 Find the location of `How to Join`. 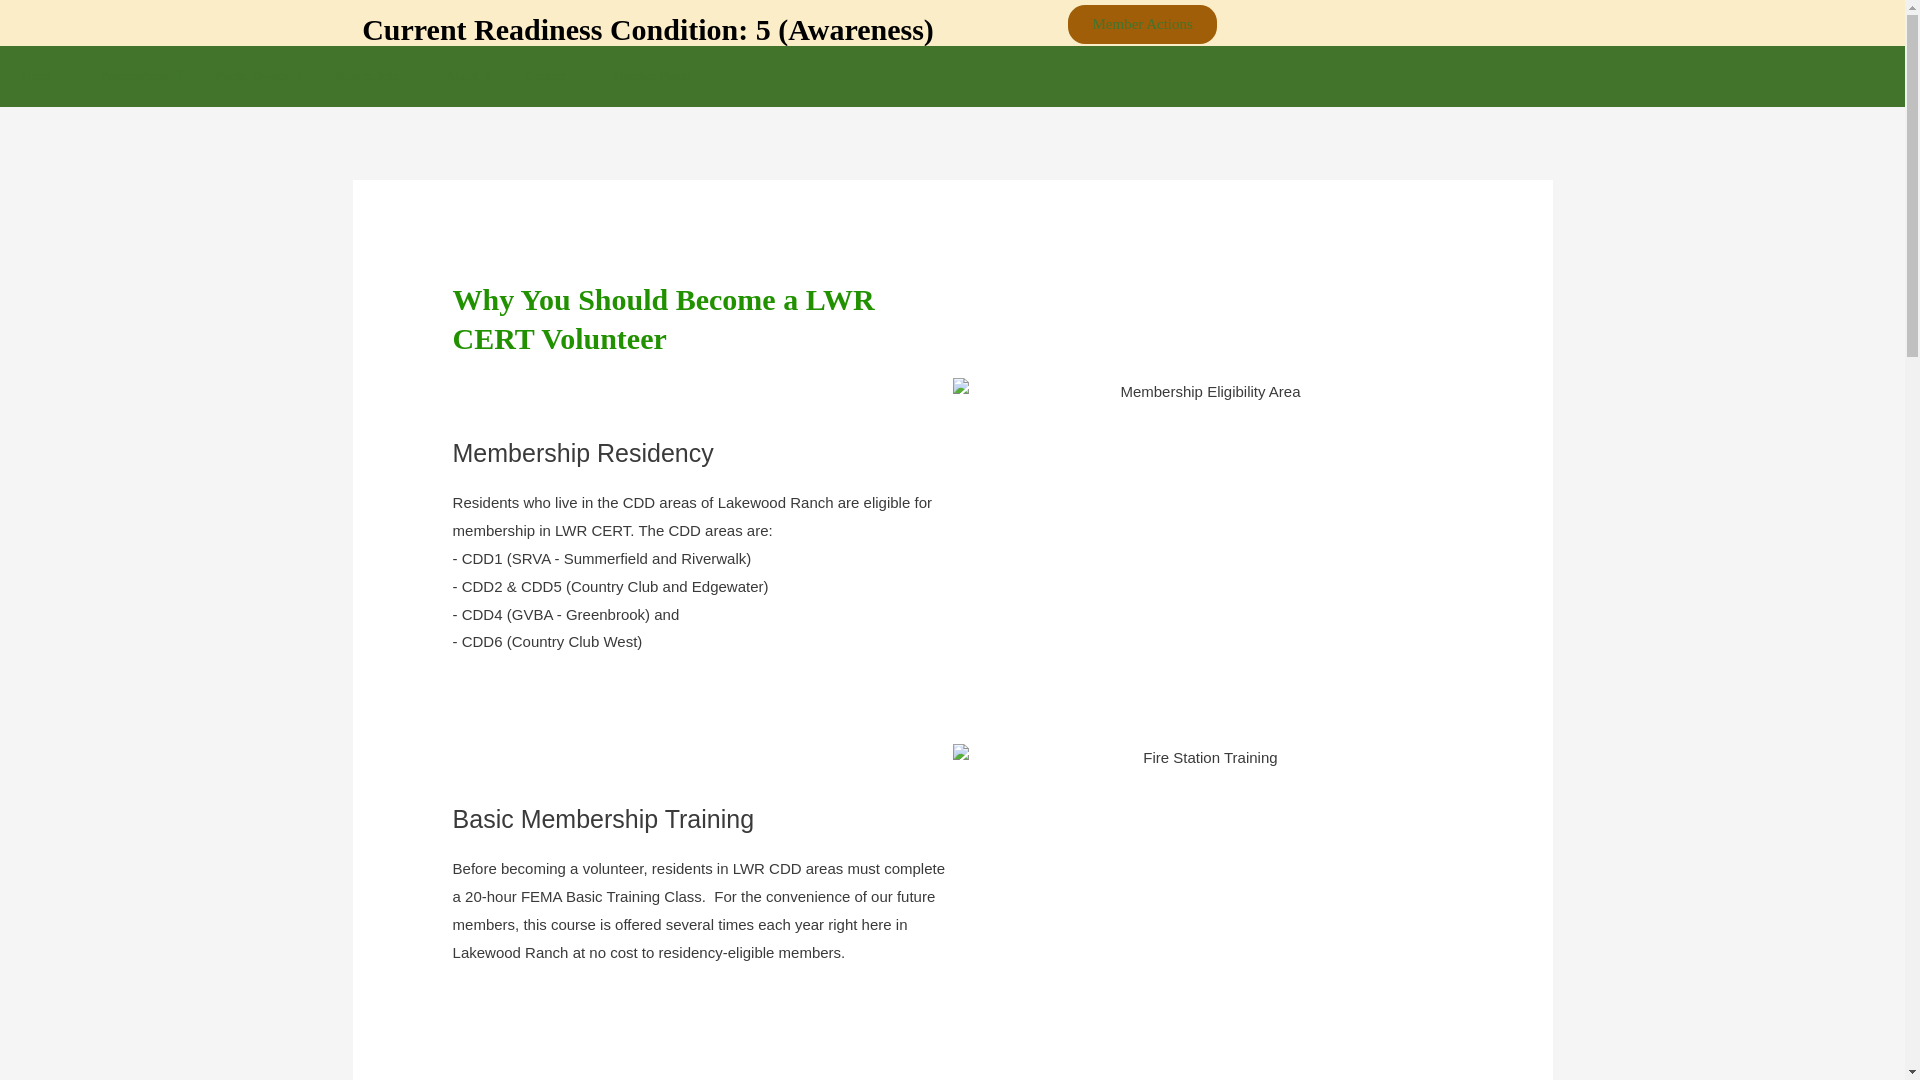

How to Join is located at coordinates (368, 76).